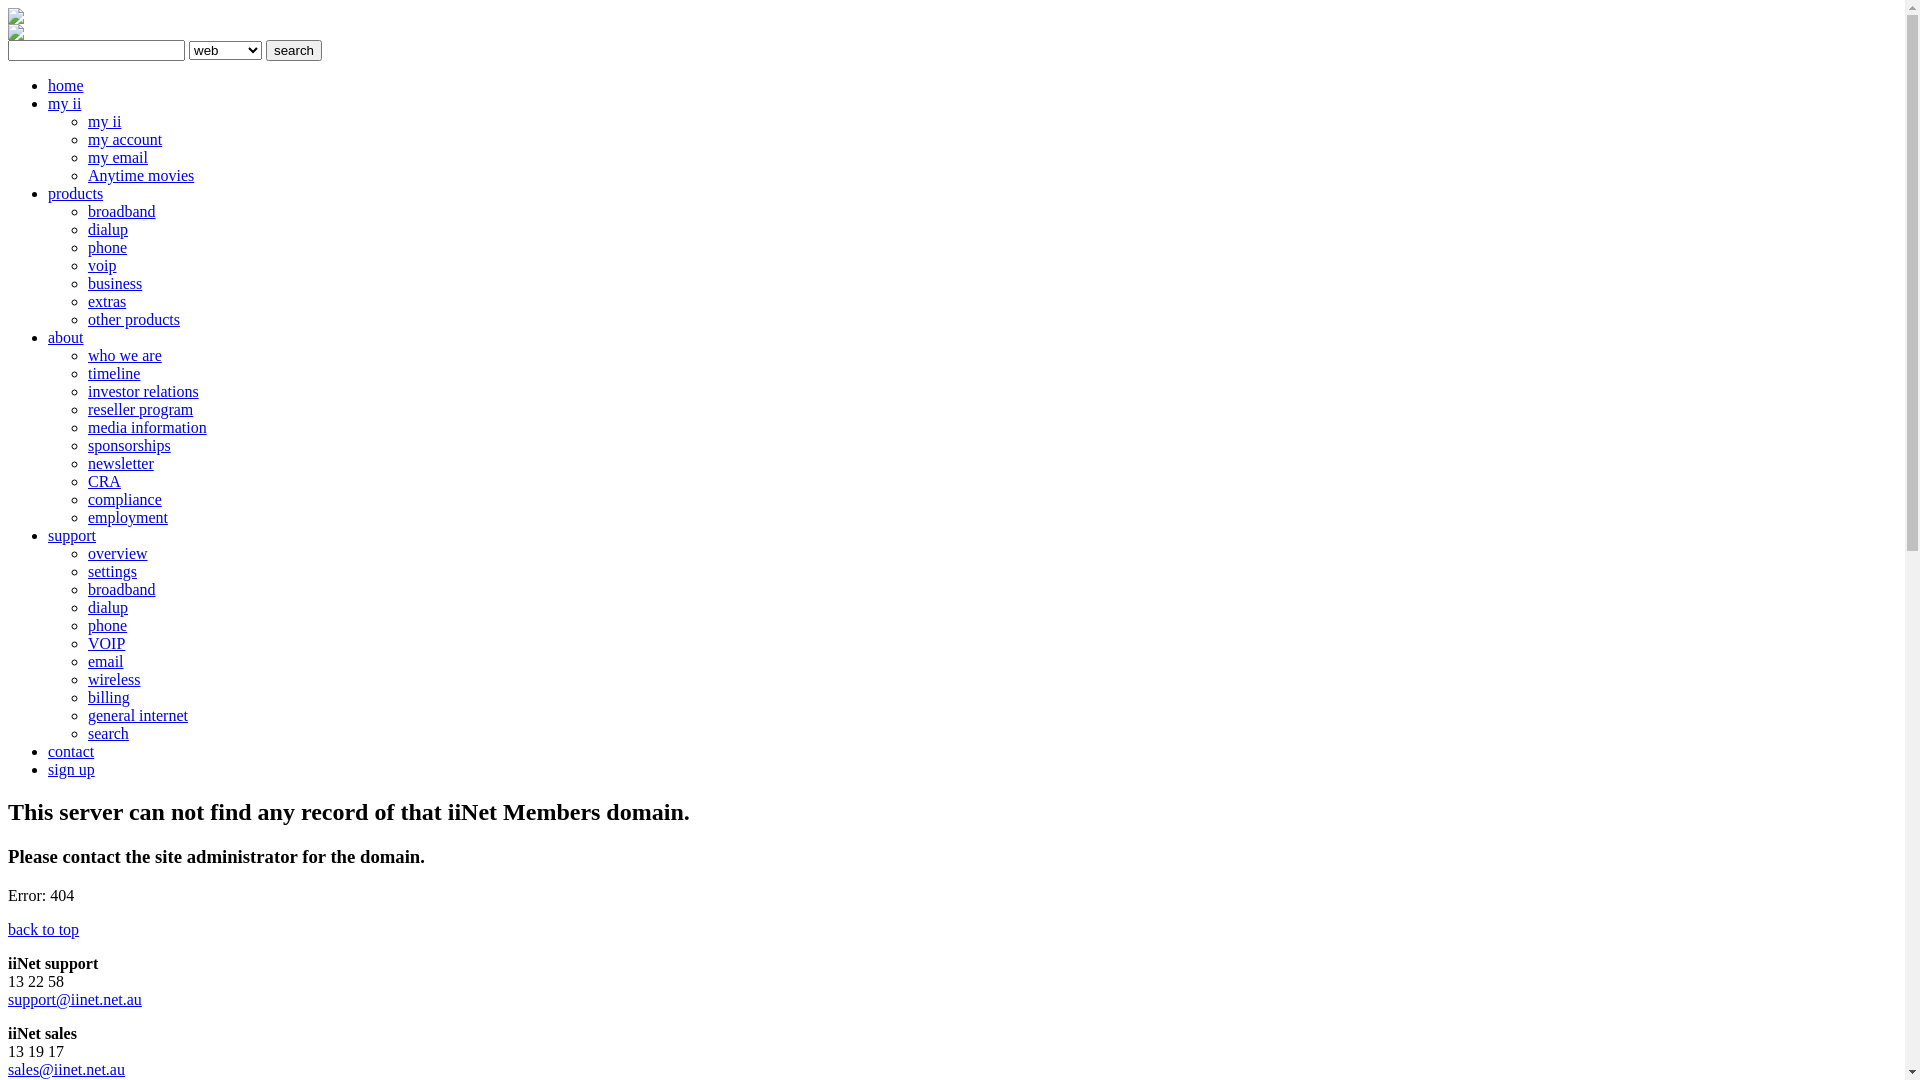 Image resolution: width=1920 pixels, height=1080 pixels. I want to click on VOIP, so click(106, 643).